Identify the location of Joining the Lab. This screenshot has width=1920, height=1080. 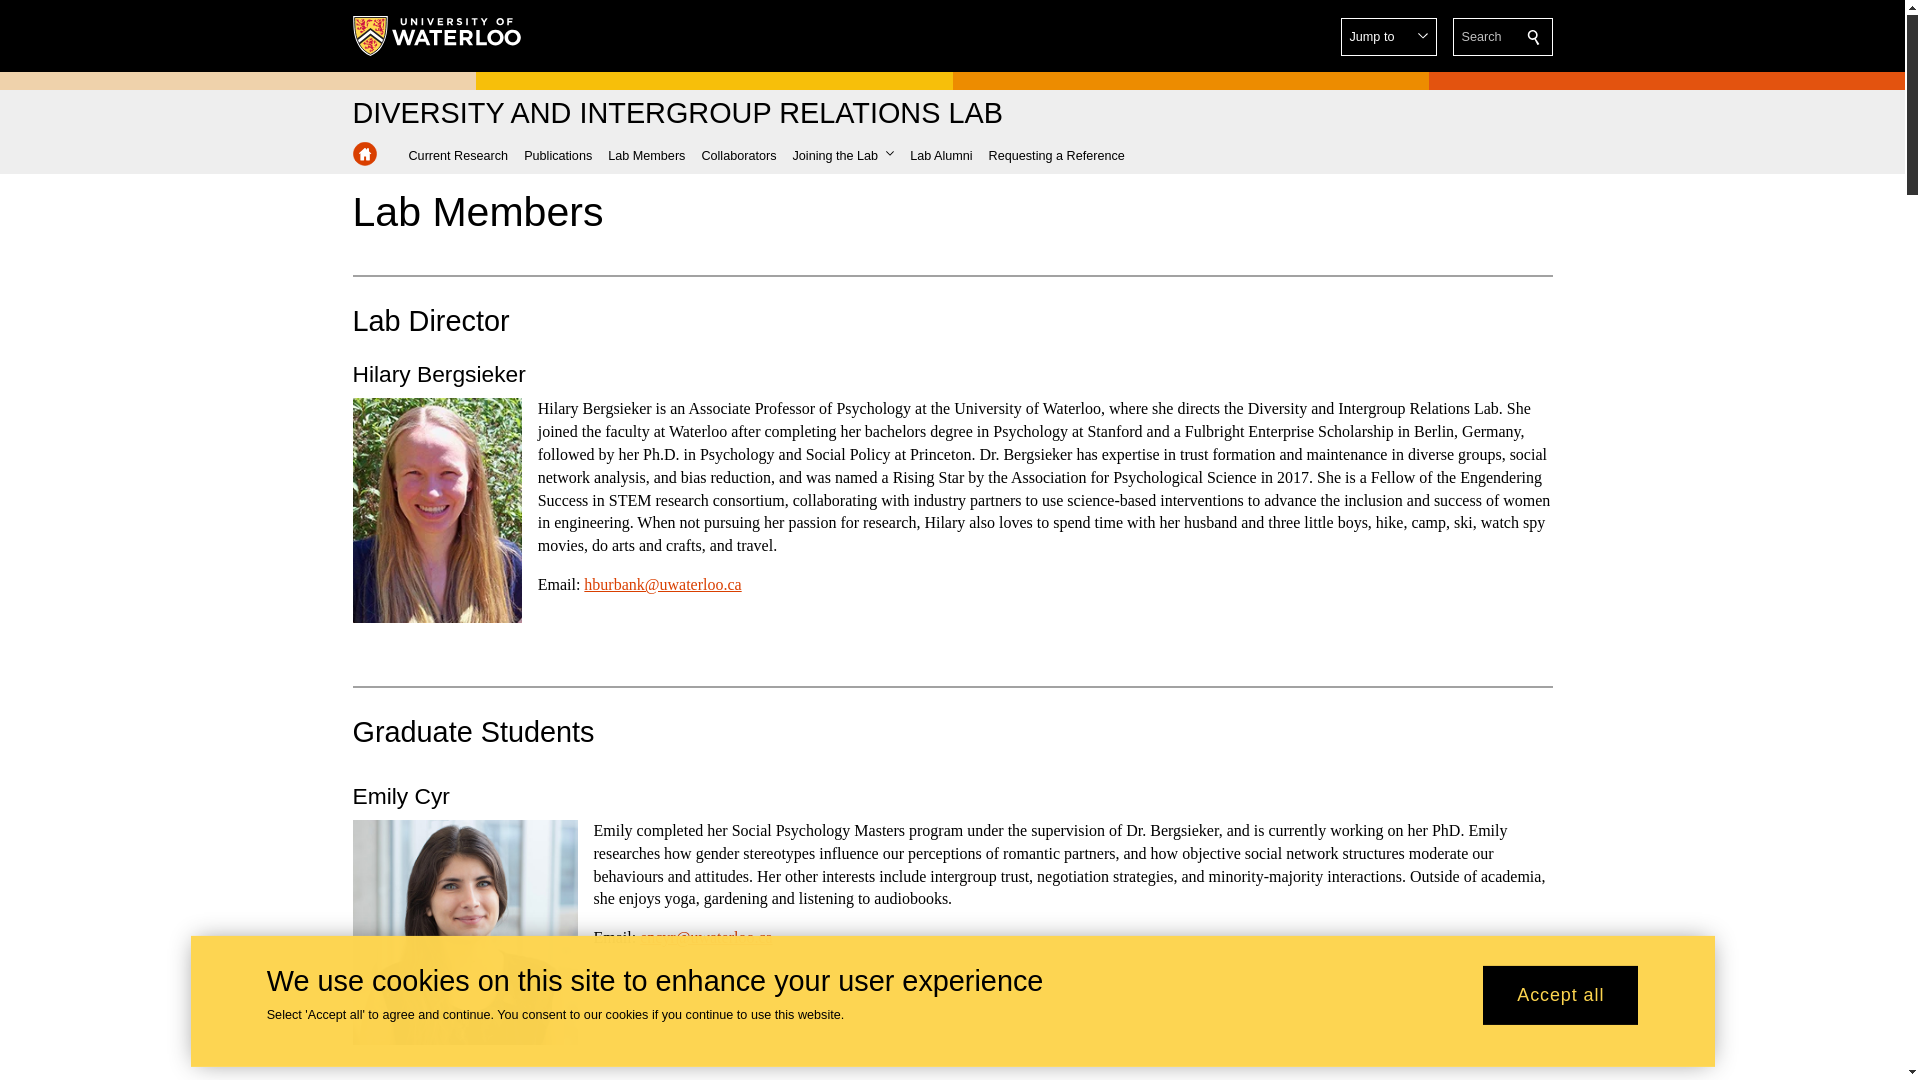
(842, 156).